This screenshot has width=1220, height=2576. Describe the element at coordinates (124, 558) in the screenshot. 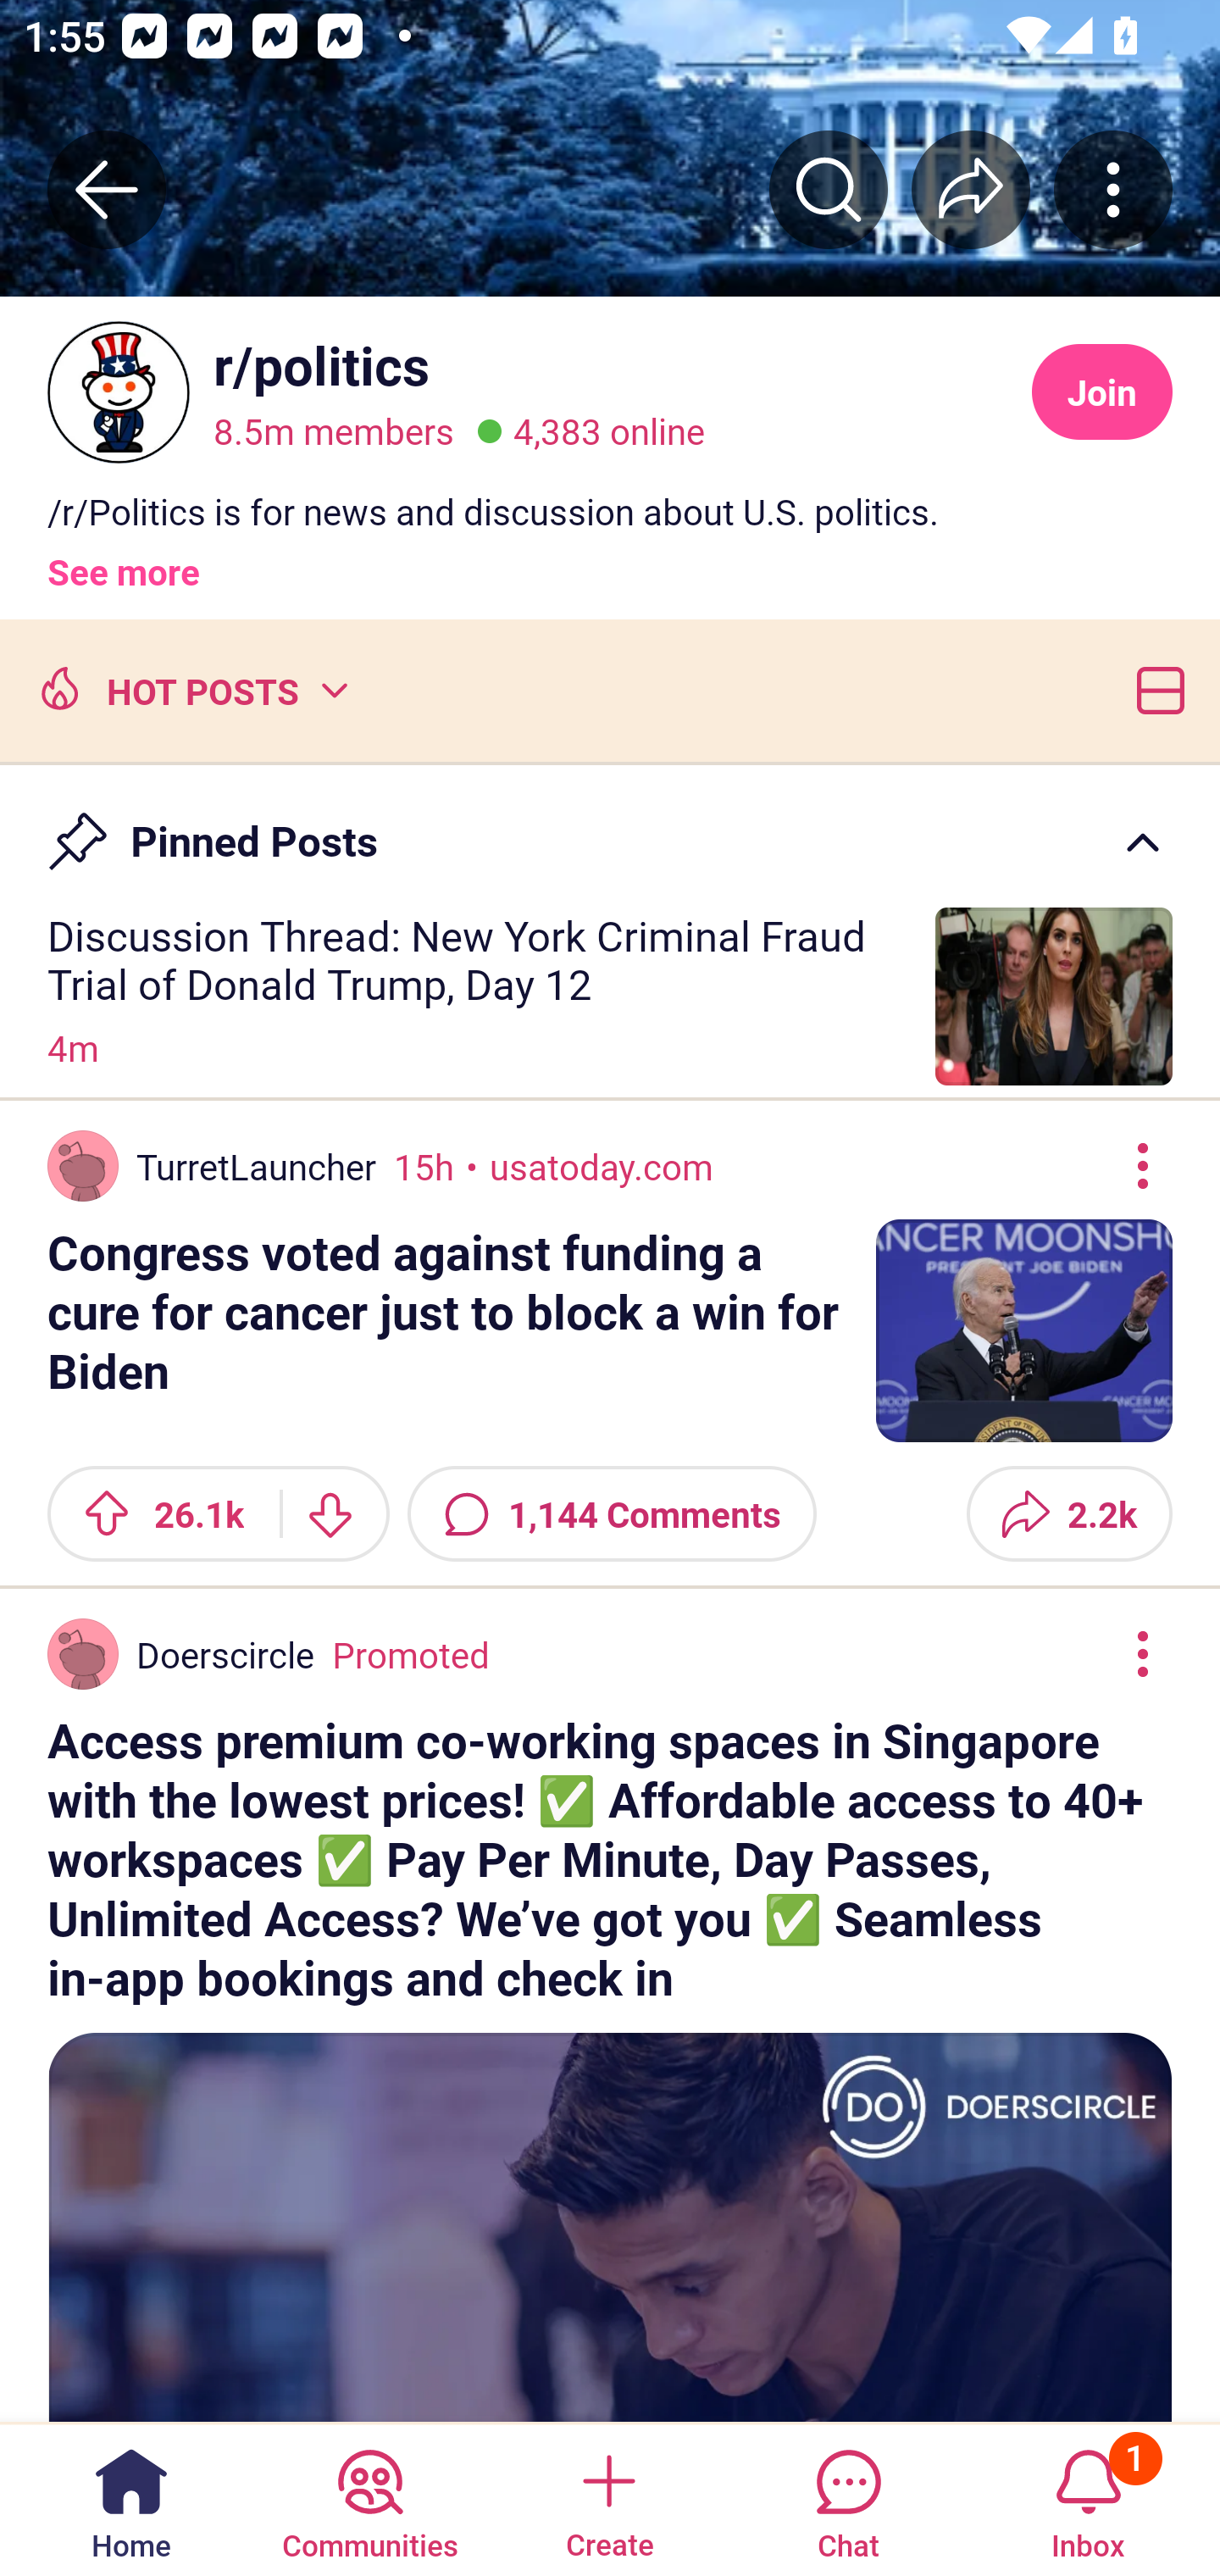

I see `See more` at that location.